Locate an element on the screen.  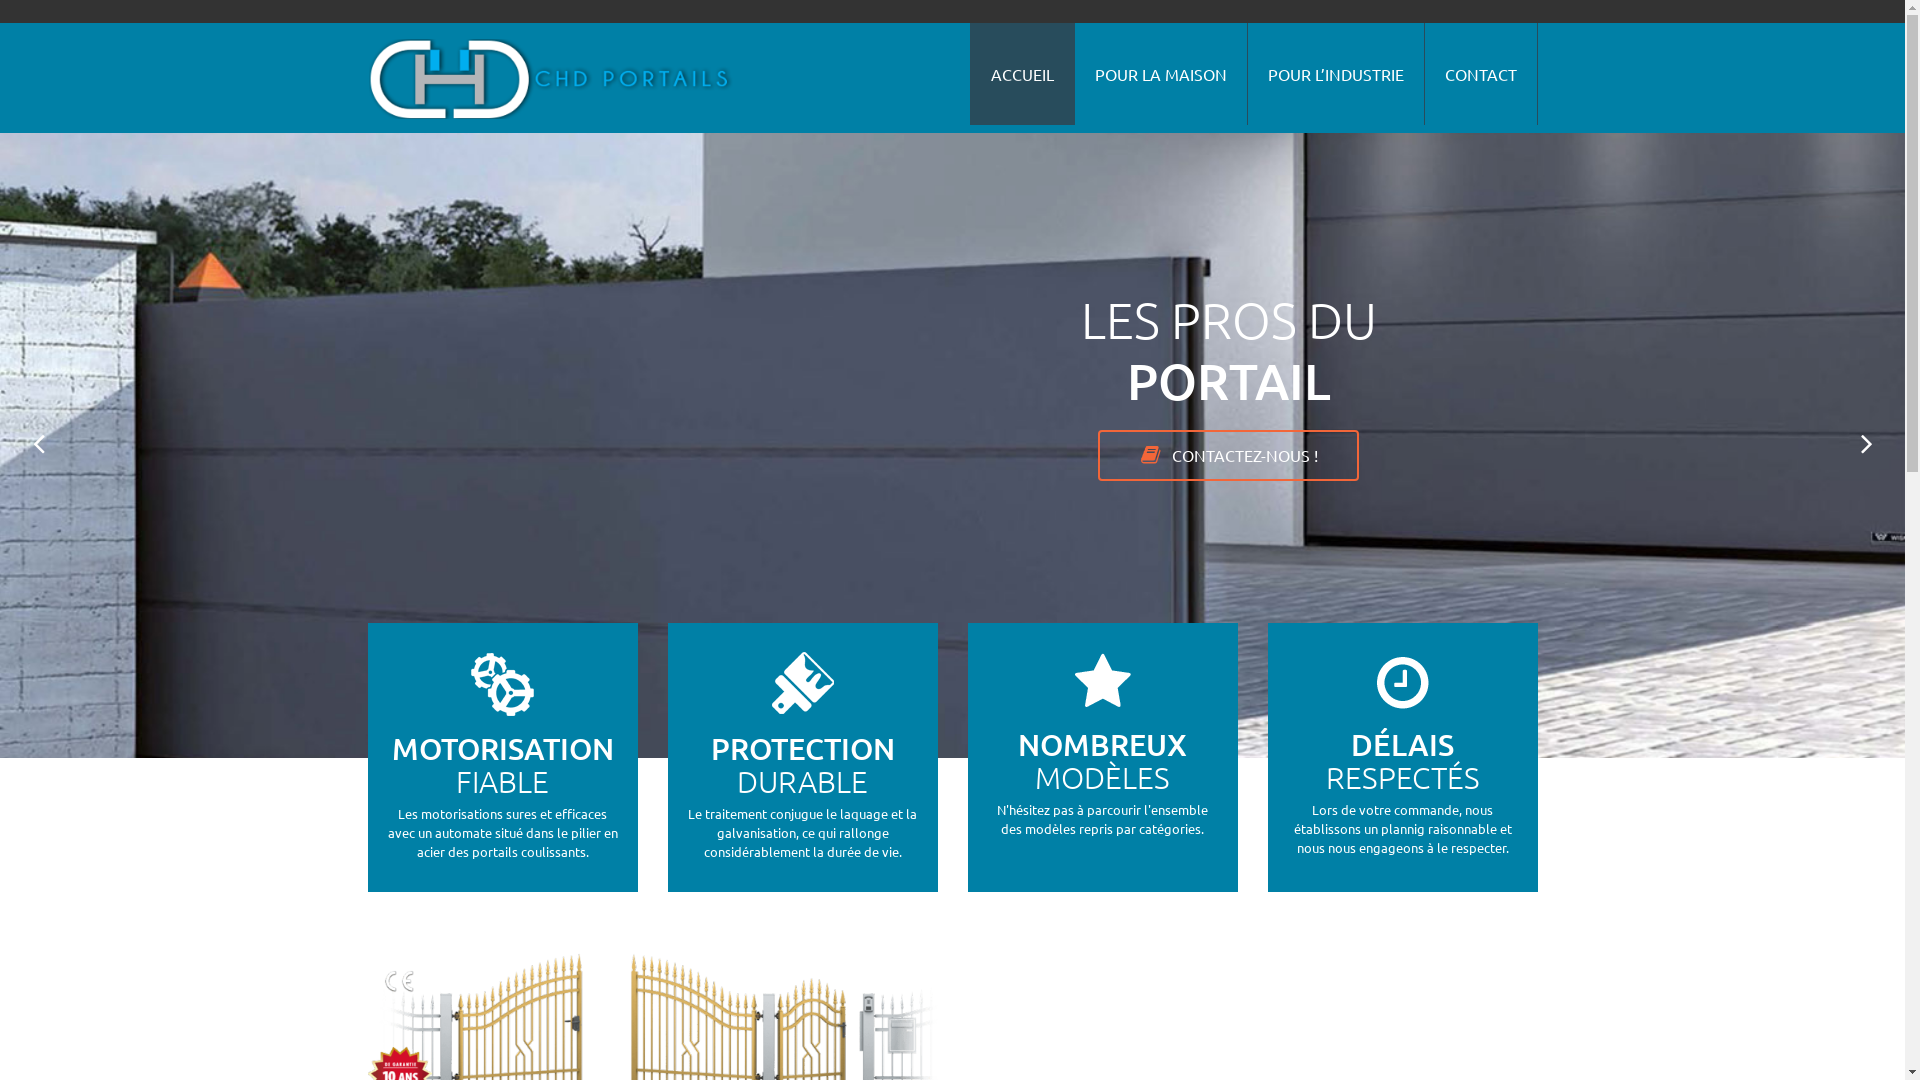
POUR LA MAISON is located at coordinates (1160, 74).